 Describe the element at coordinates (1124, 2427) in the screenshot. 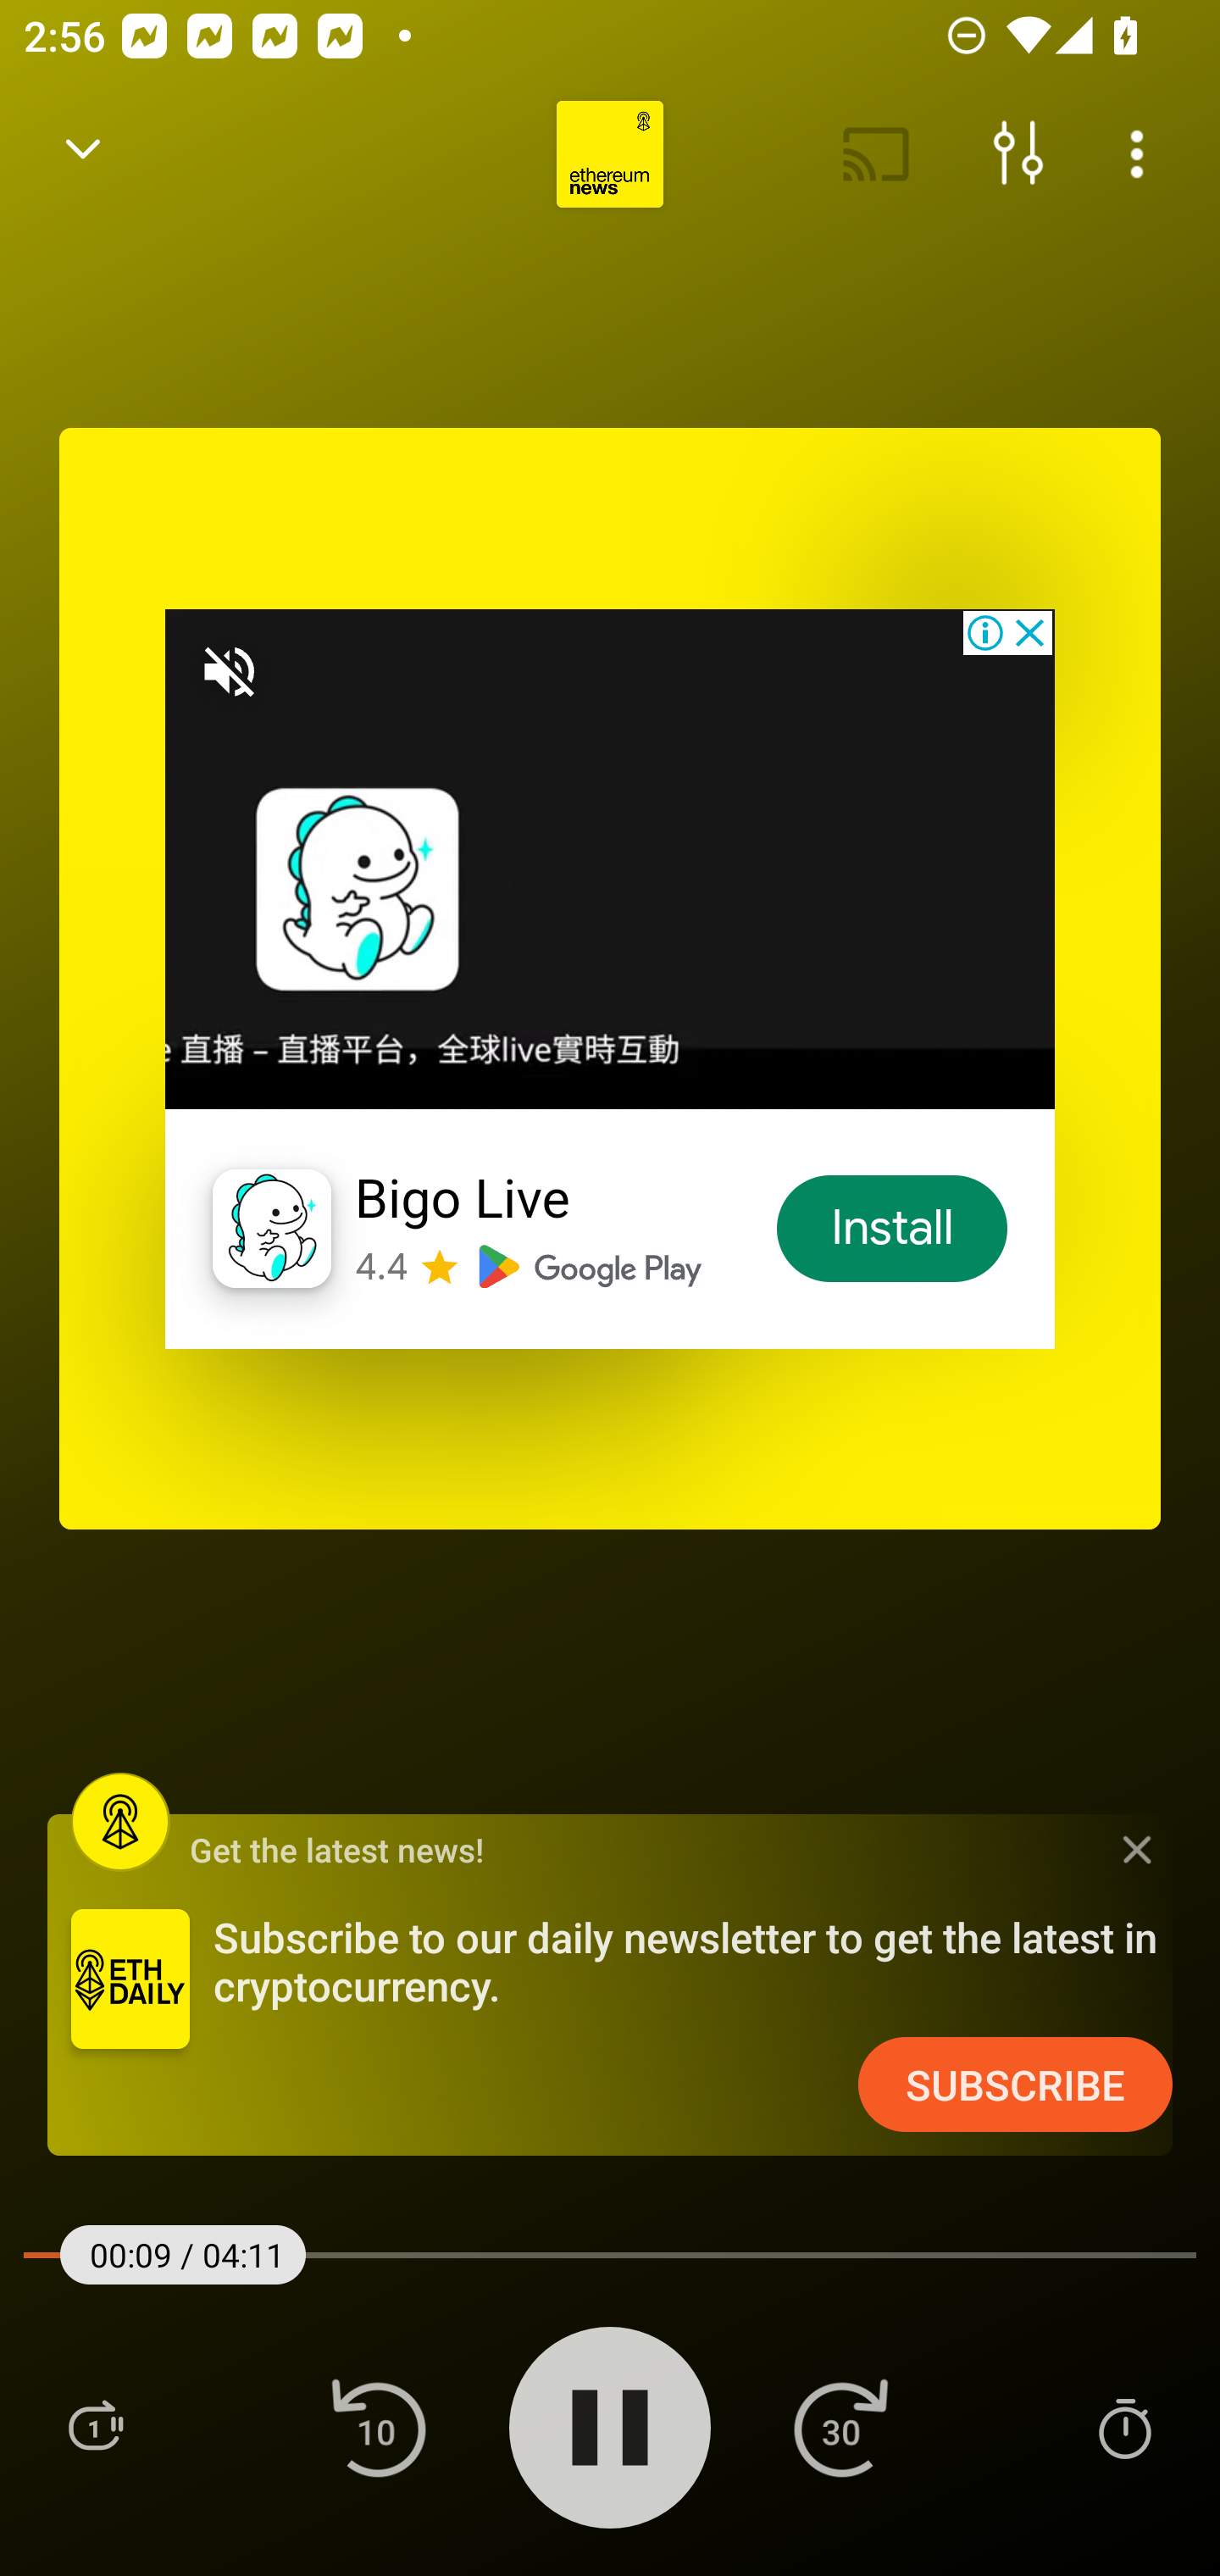

I see `Sleep Timer ` at that location.